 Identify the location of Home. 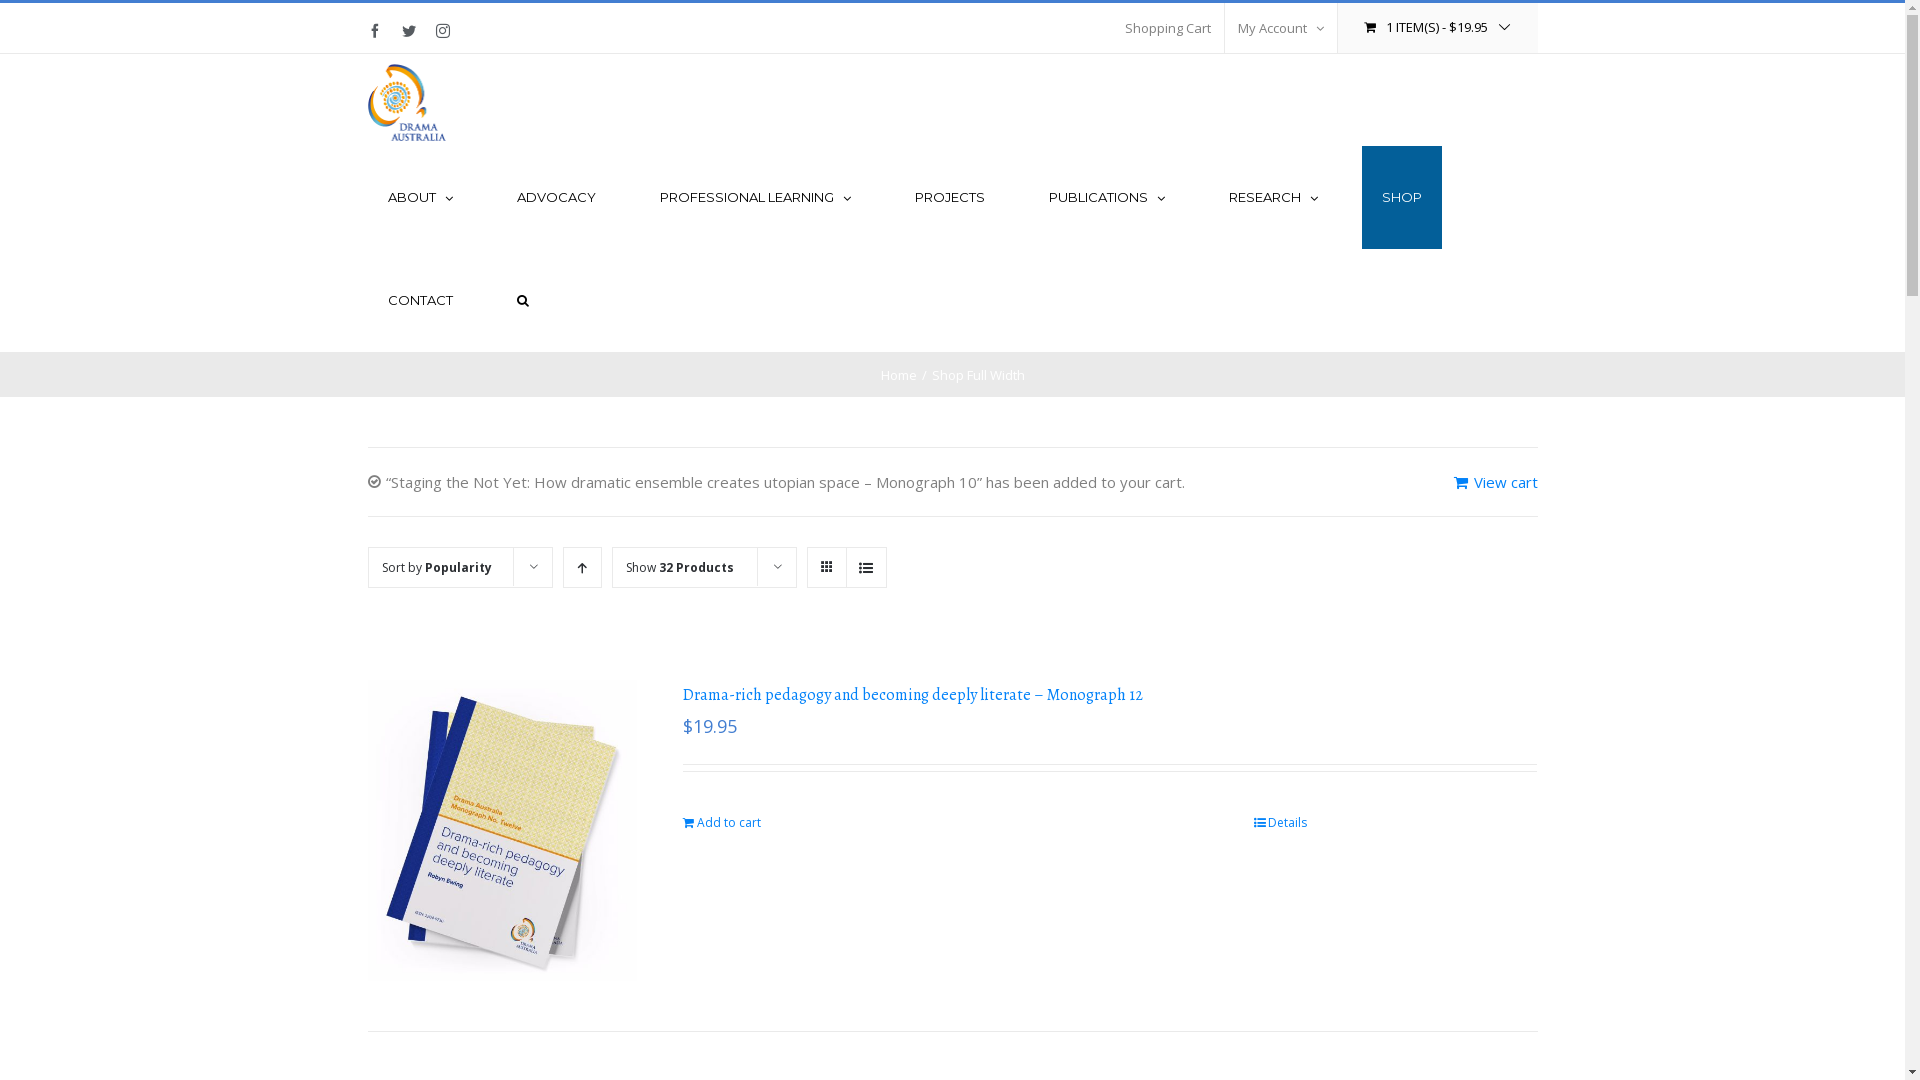
(898, 375).